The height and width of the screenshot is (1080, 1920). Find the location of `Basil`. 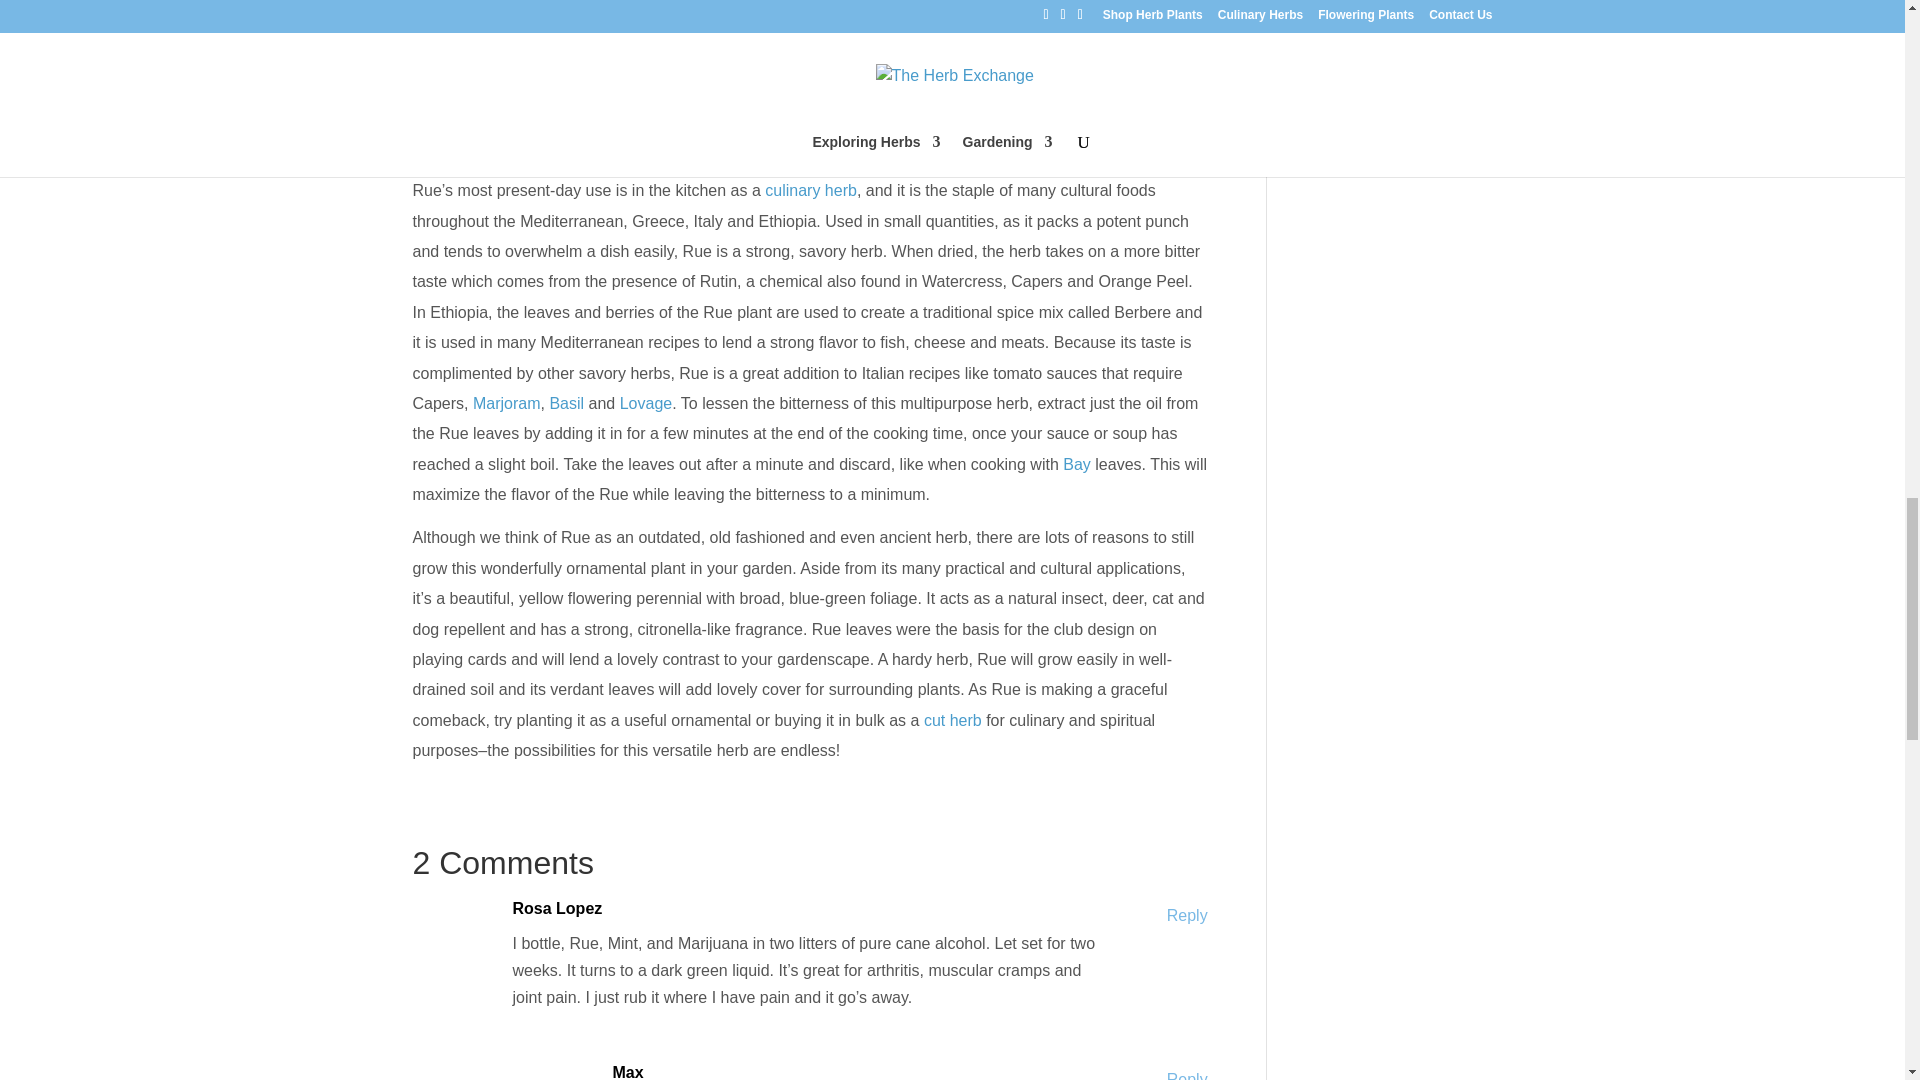

Basil is located at coordinates (566, 403).